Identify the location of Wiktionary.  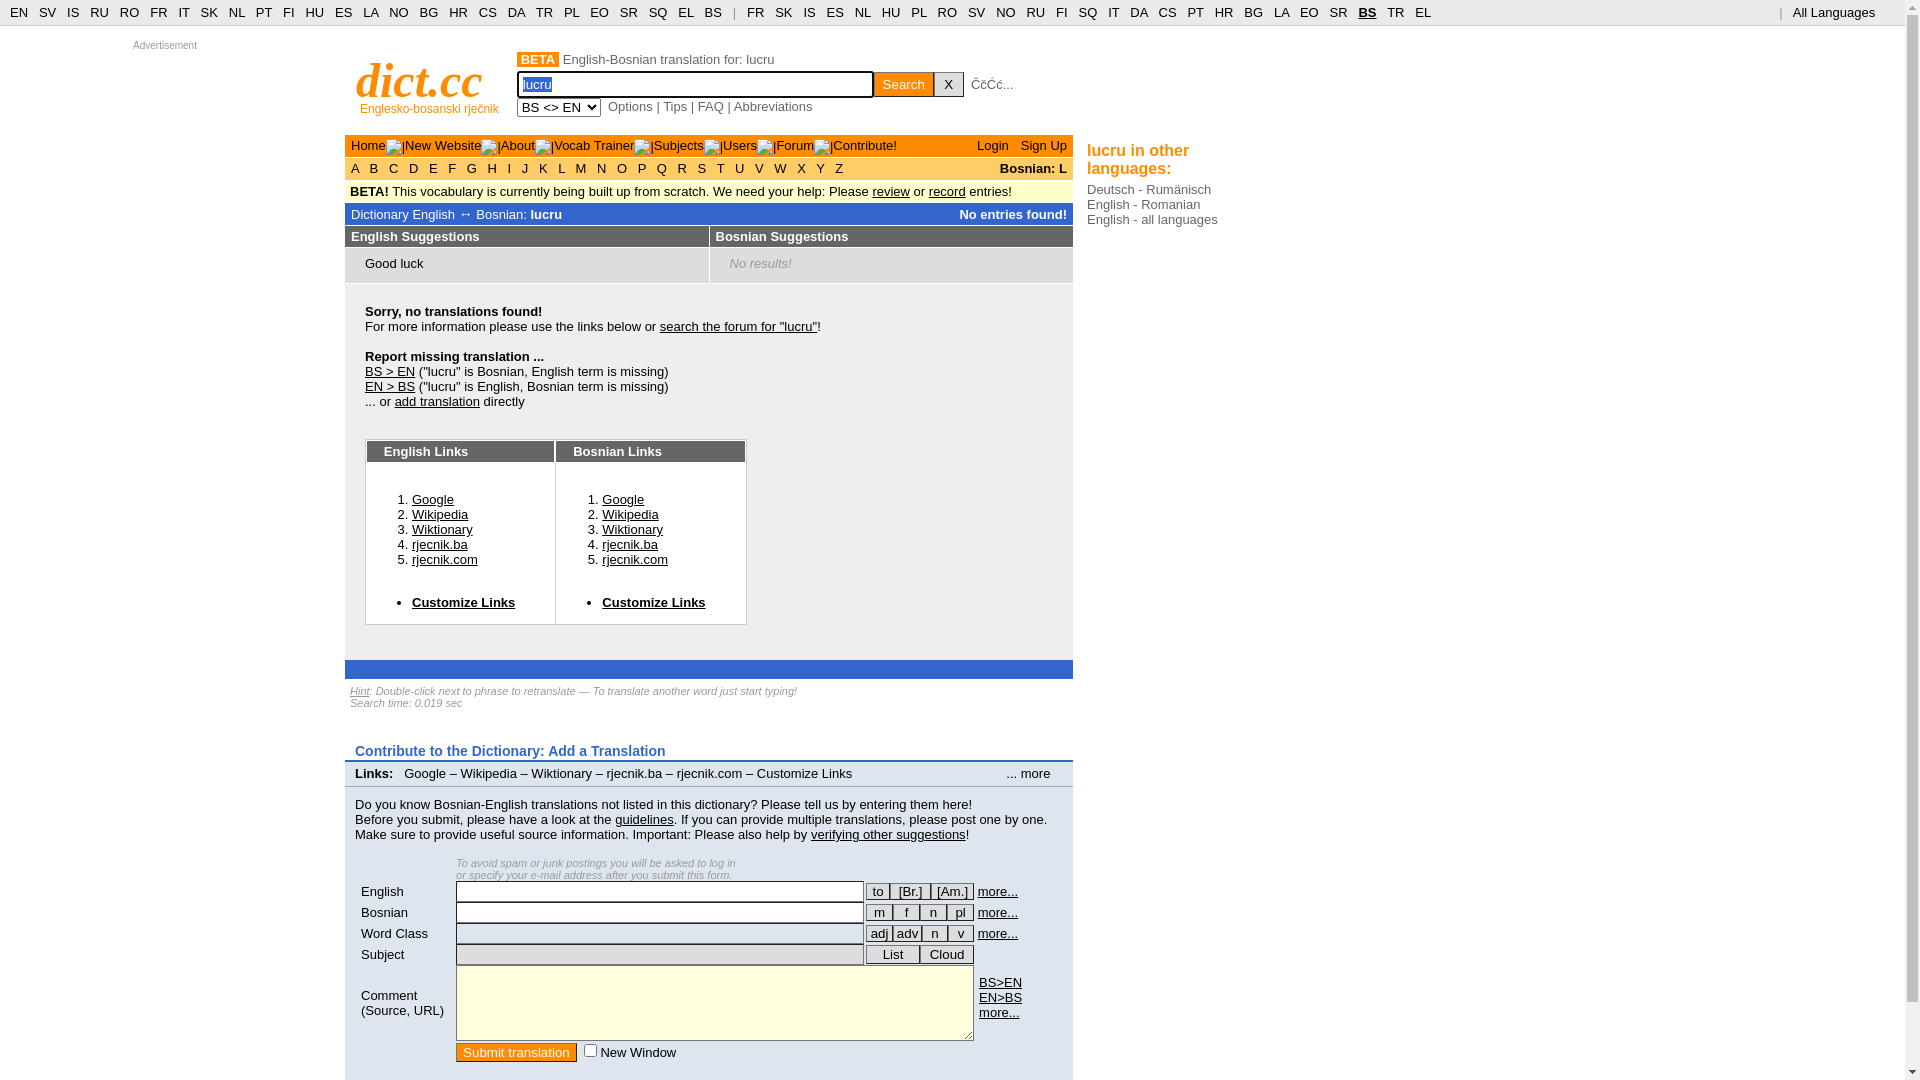
(632, 530).